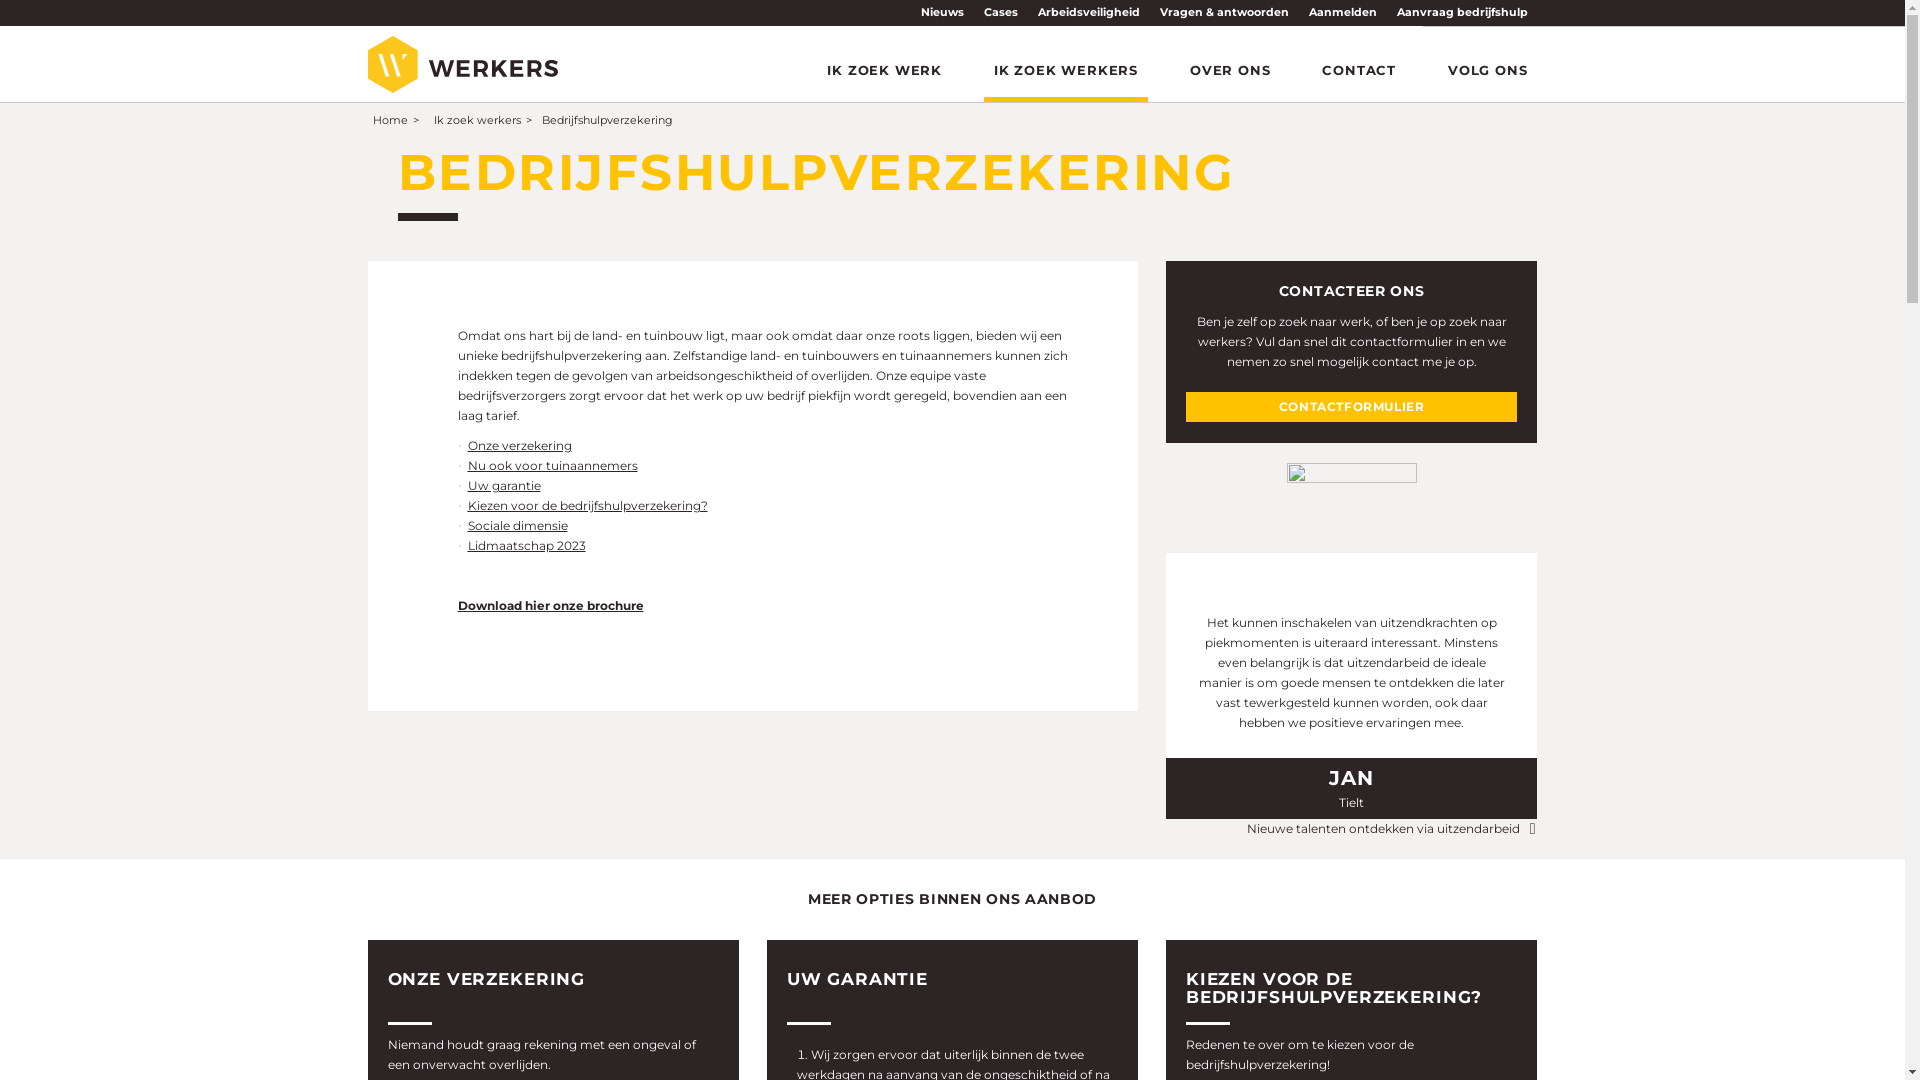  What do you see at coordinates (1224, 12) in the screenshot?
I see `Vragen & antwoorden` at bounding box center [1224, 12].